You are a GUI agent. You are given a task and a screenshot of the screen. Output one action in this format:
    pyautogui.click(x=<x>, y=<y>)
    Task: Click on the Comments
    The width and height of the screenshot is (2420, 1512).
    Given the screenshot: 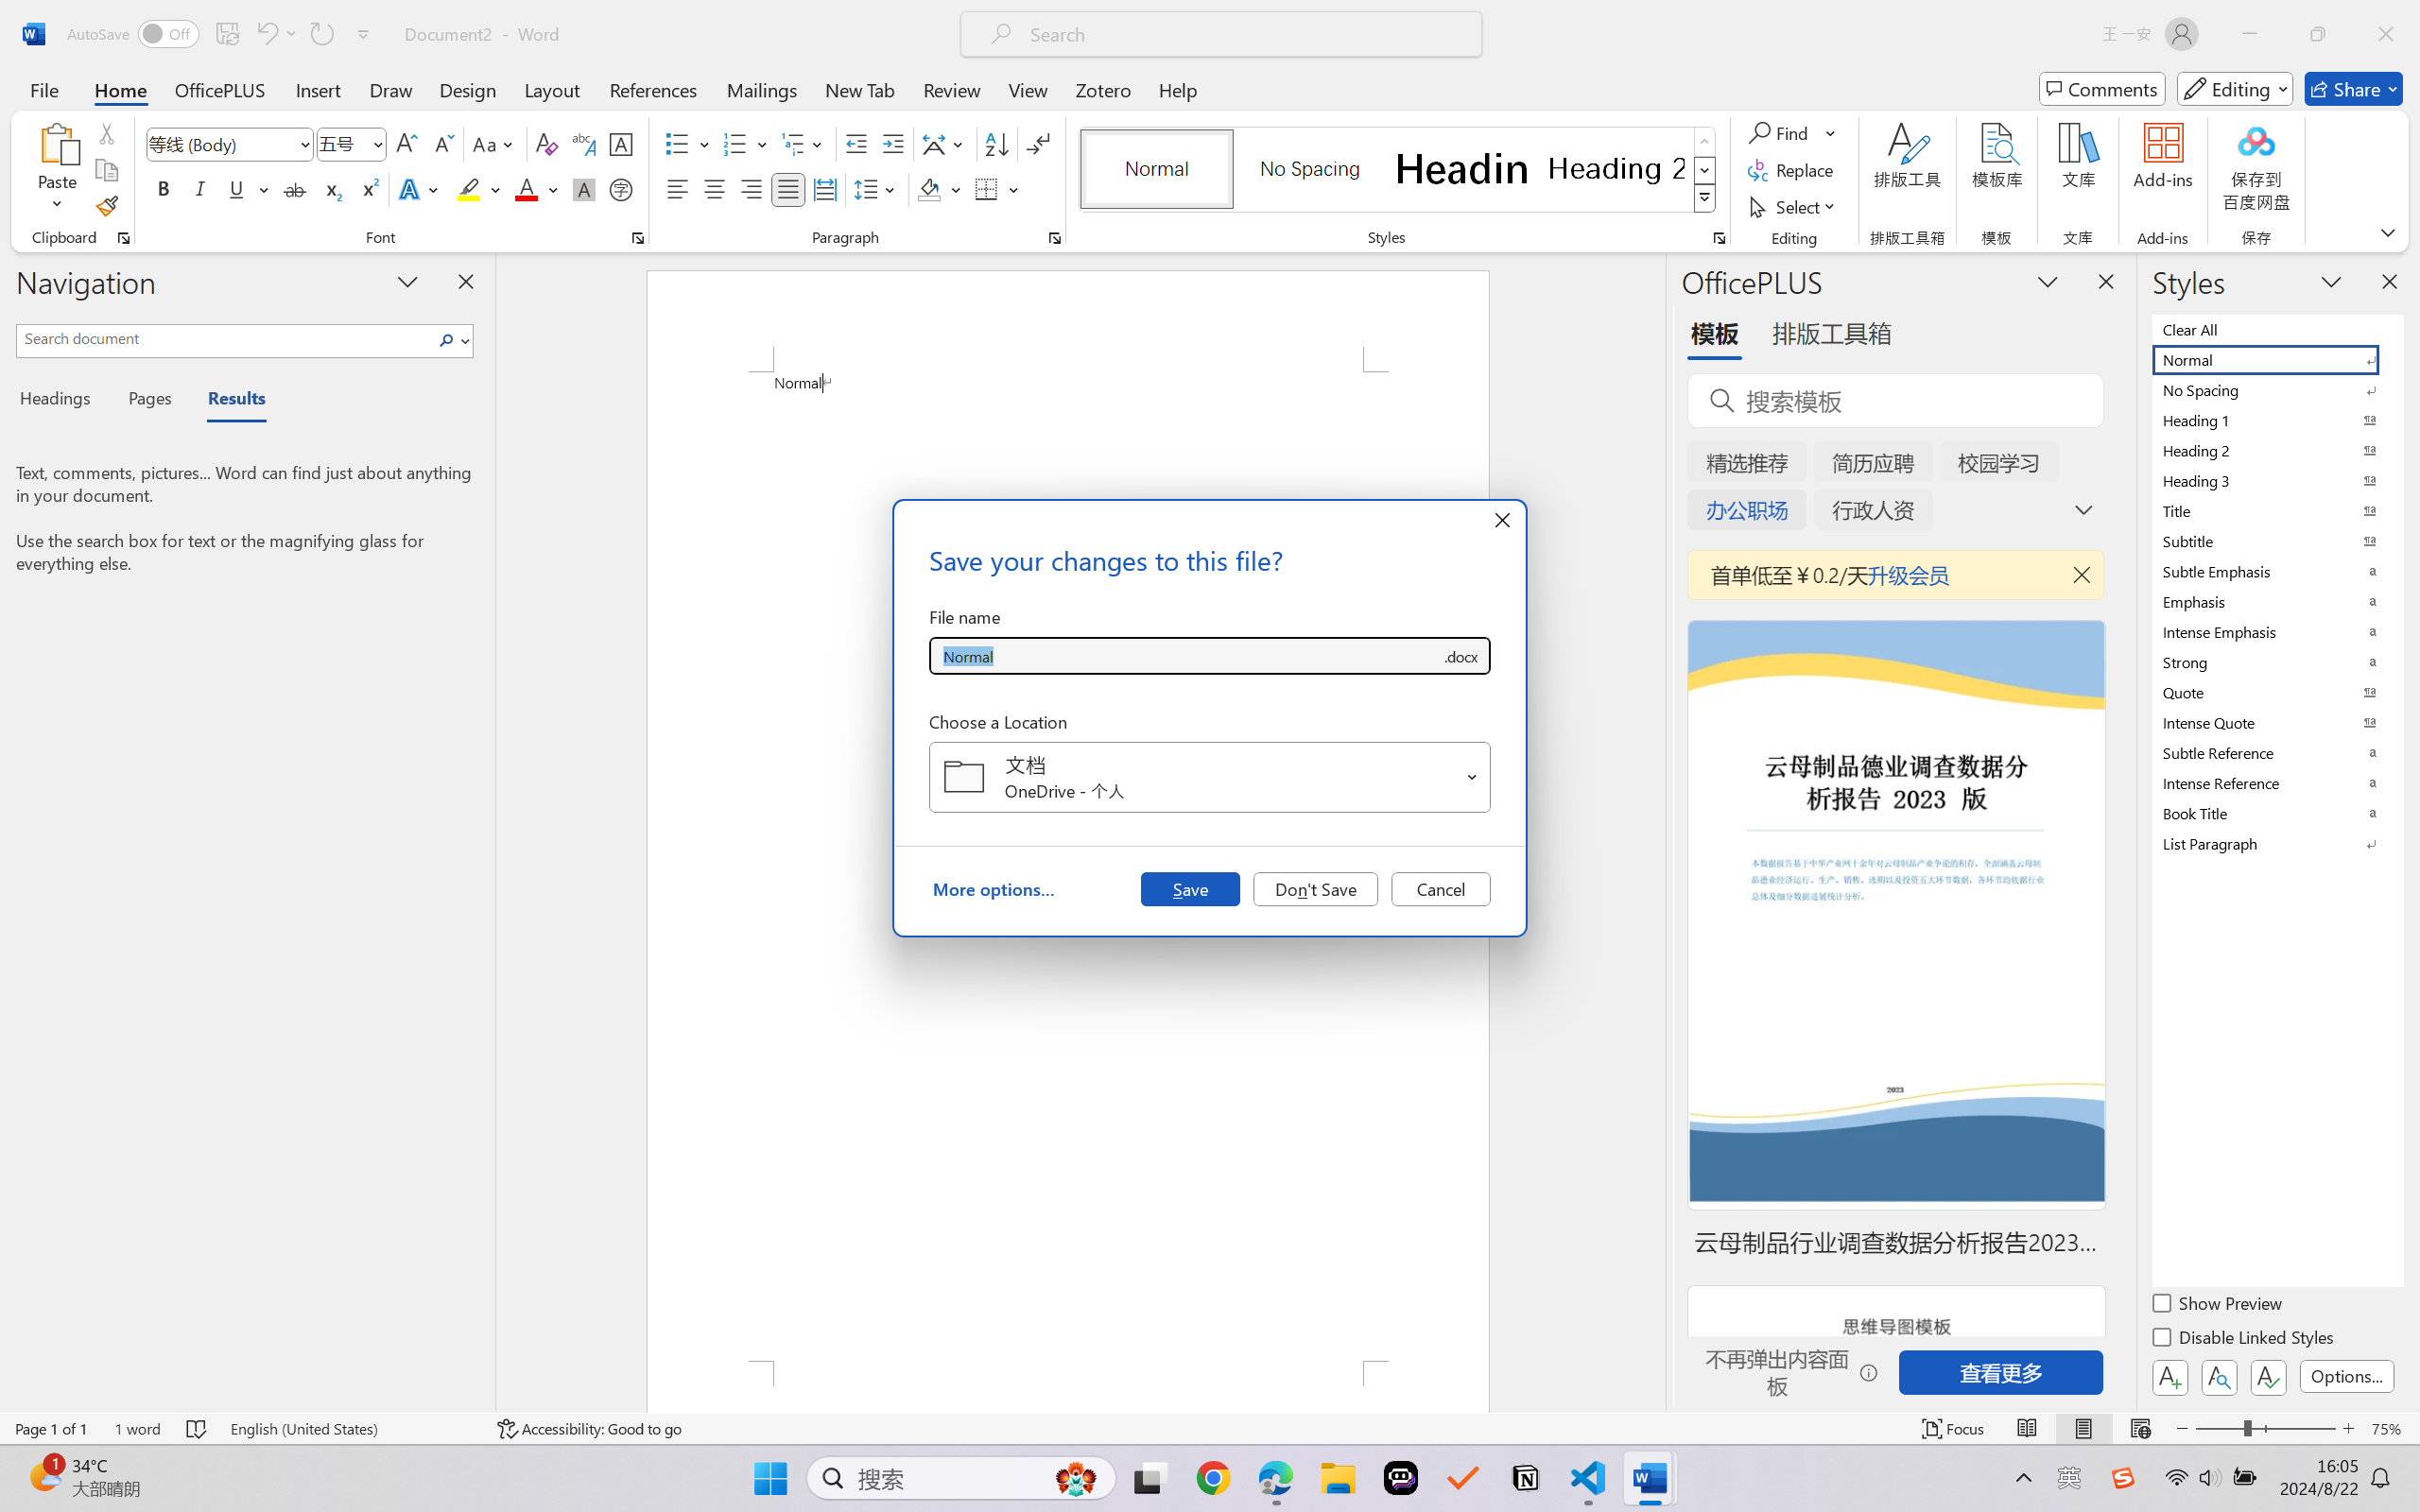 What is the action you would take?
    pyautogui.click(x=2102, y=89)
    